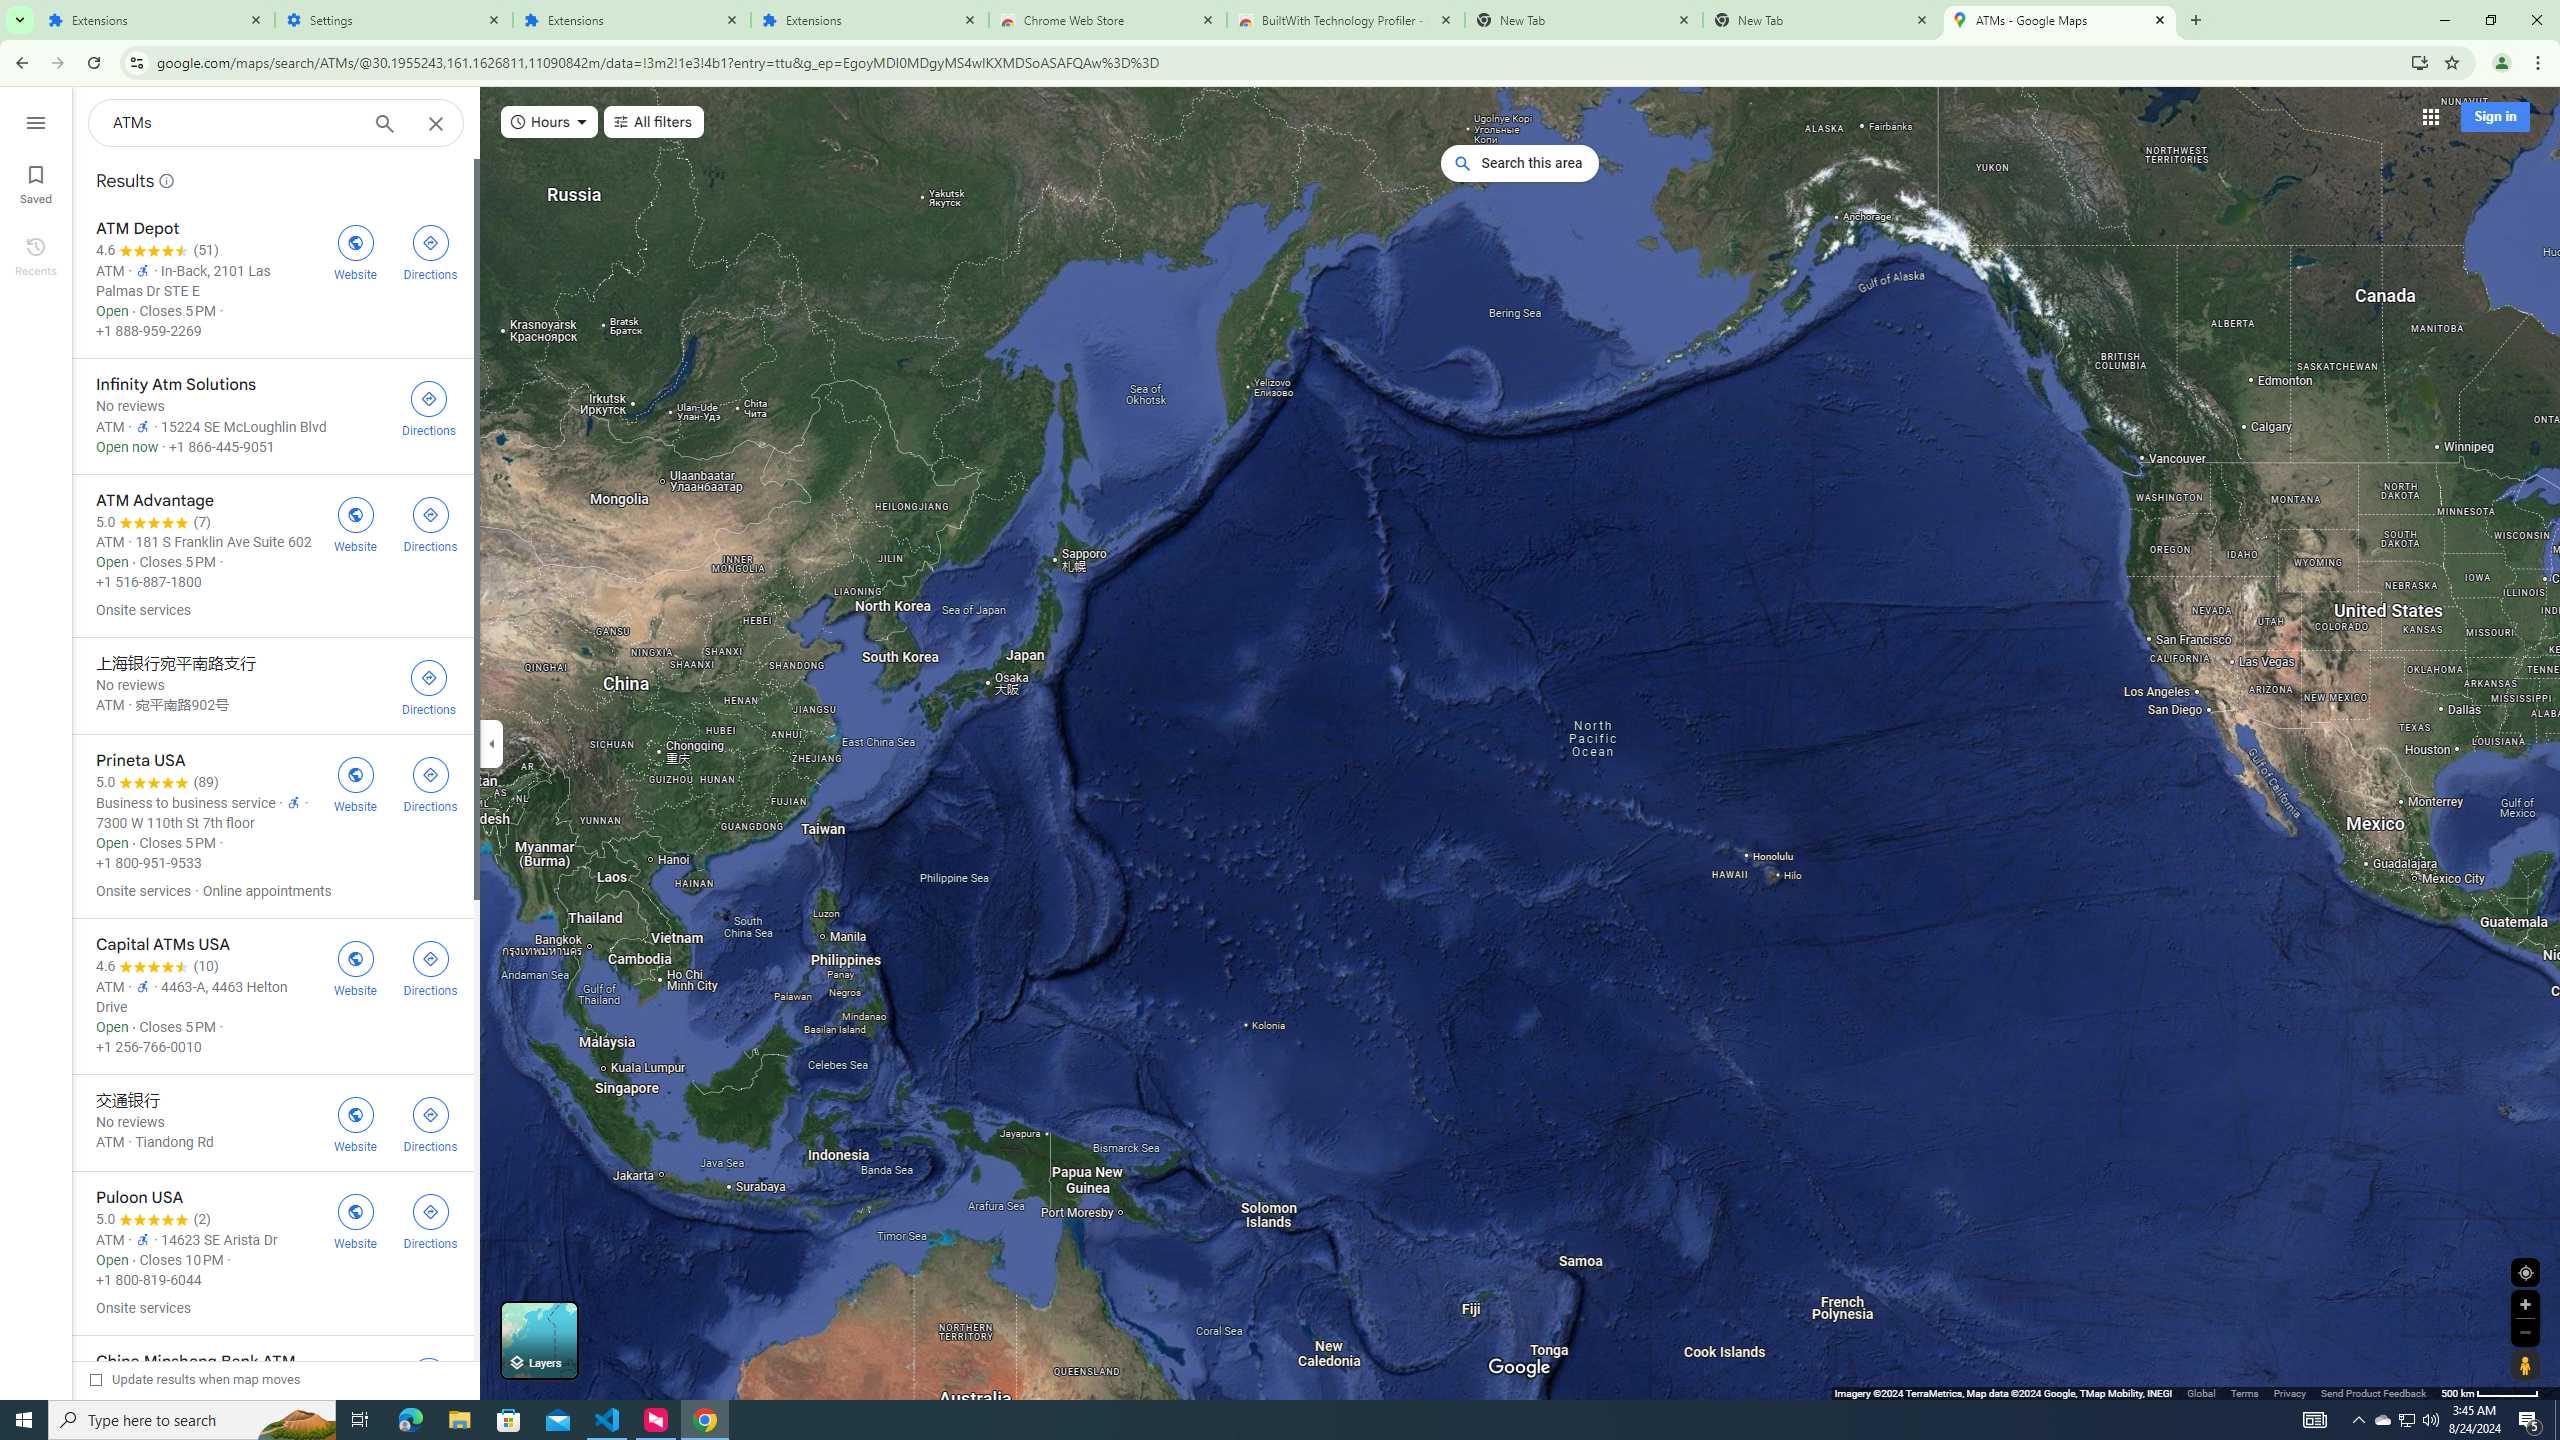 The width and height of the screenshot is (2560, 1440). I want to click on Get directions to China Minsheng Bank ATM, so click(428, 1384).